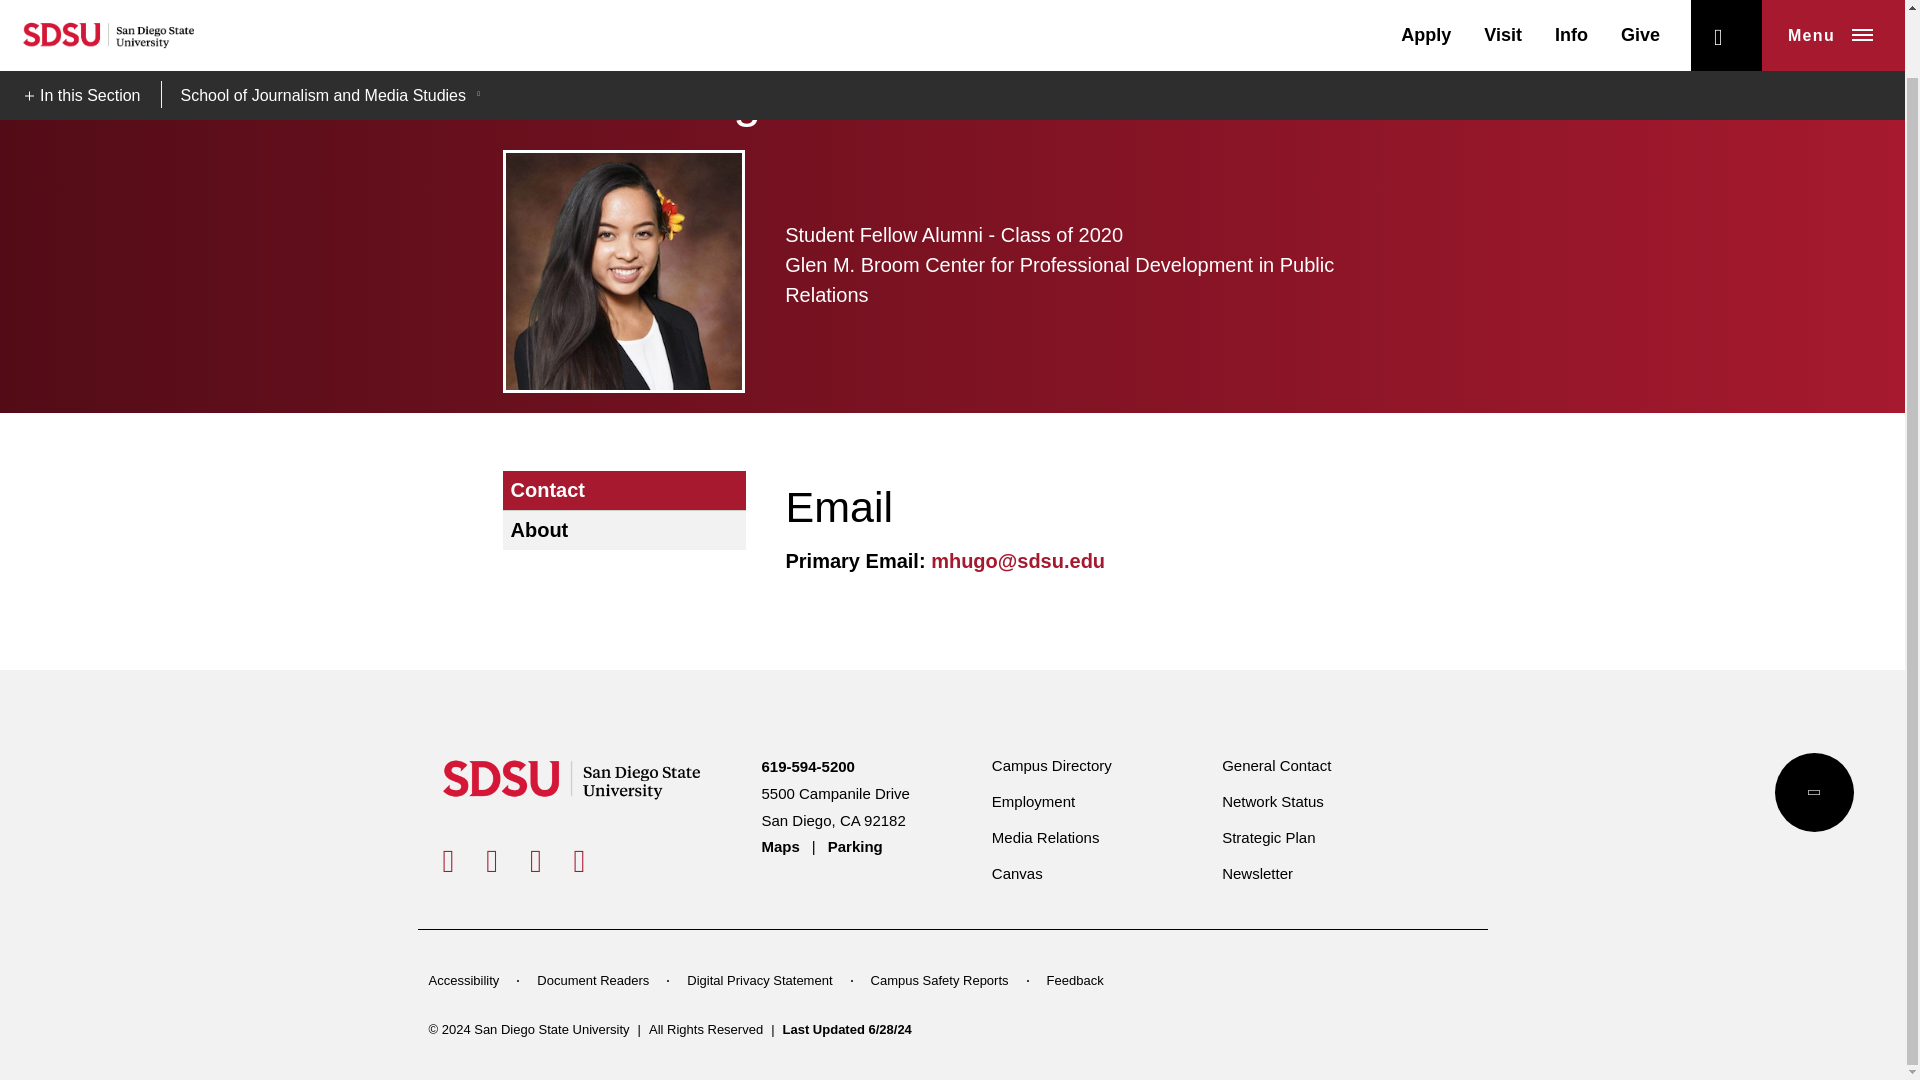 Image resolution: width=1920 pixels, height=1080 pixels. I want to click on open, so click(1726, 1).